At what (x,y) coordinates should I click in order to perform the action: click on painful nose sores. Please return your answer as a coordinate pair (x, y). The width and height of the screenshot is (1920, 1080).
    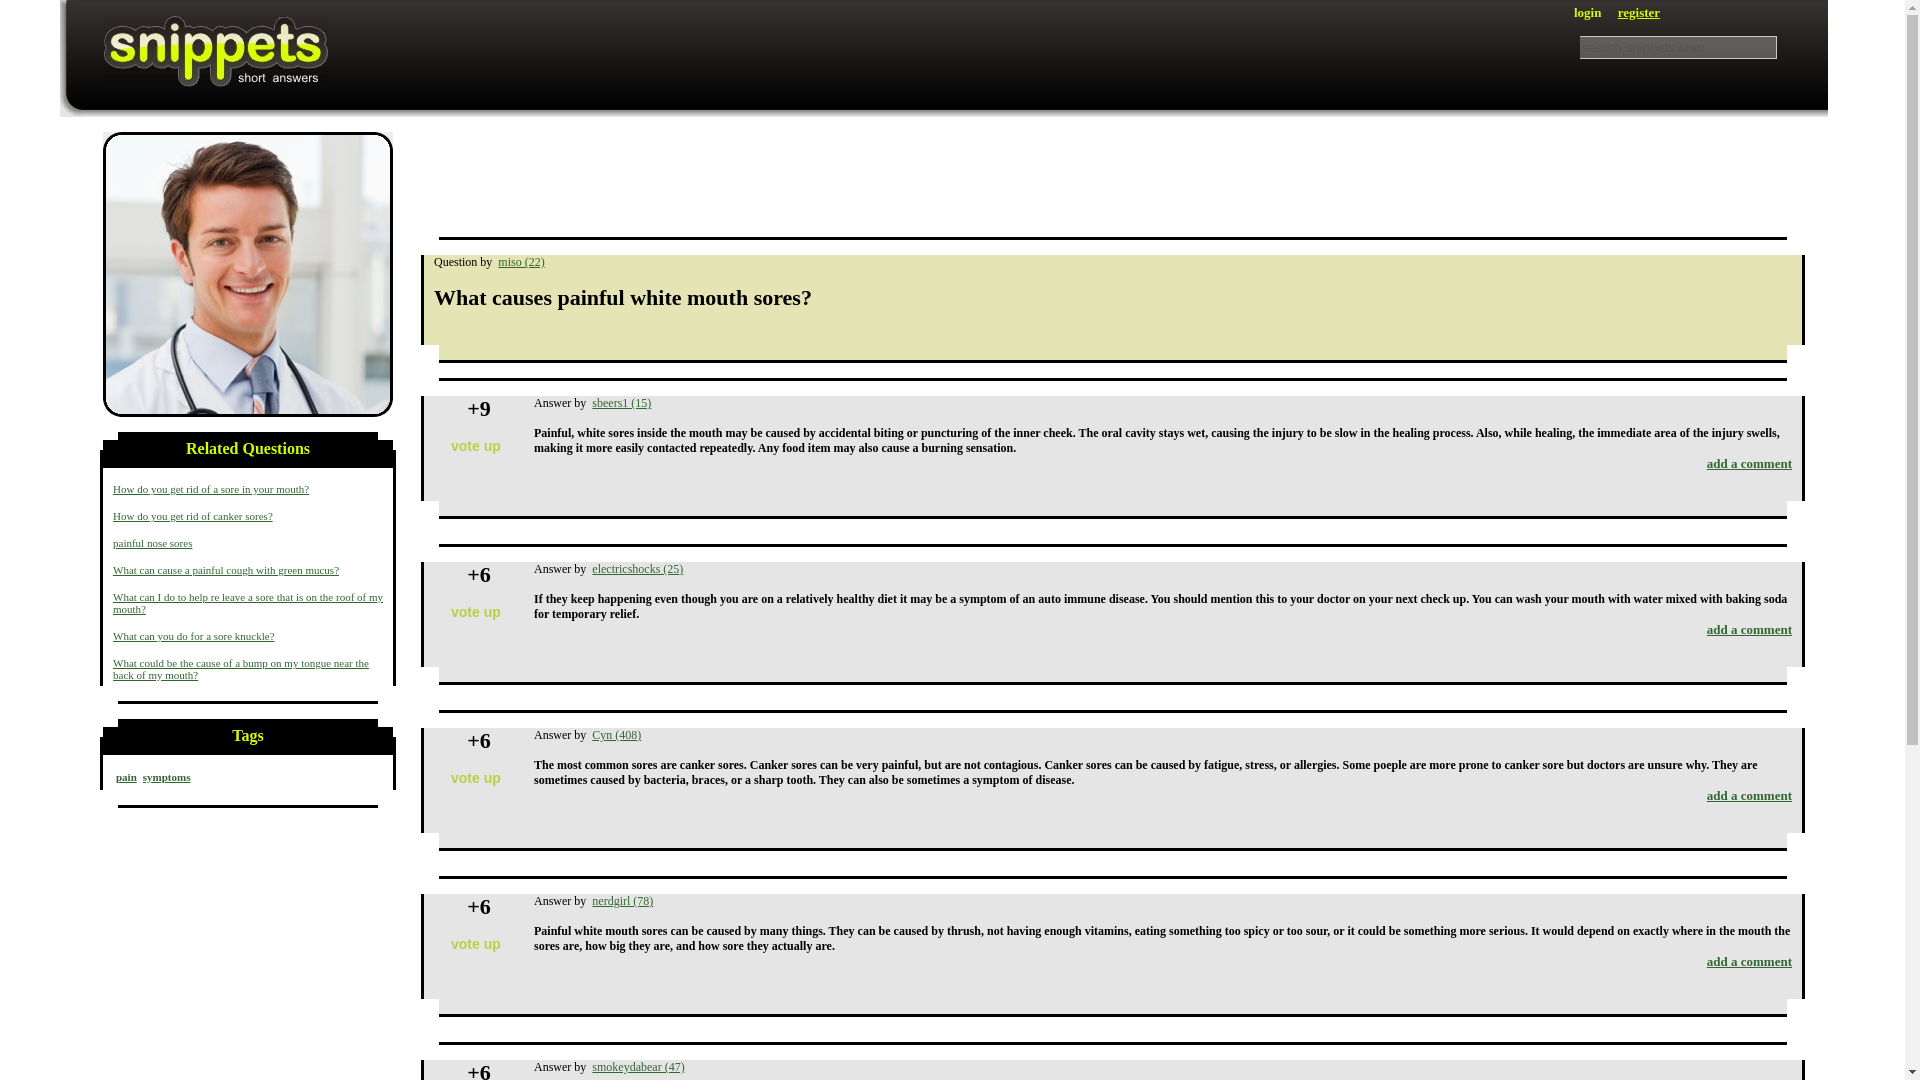
    Looking at the image, I should click on (152, 542).